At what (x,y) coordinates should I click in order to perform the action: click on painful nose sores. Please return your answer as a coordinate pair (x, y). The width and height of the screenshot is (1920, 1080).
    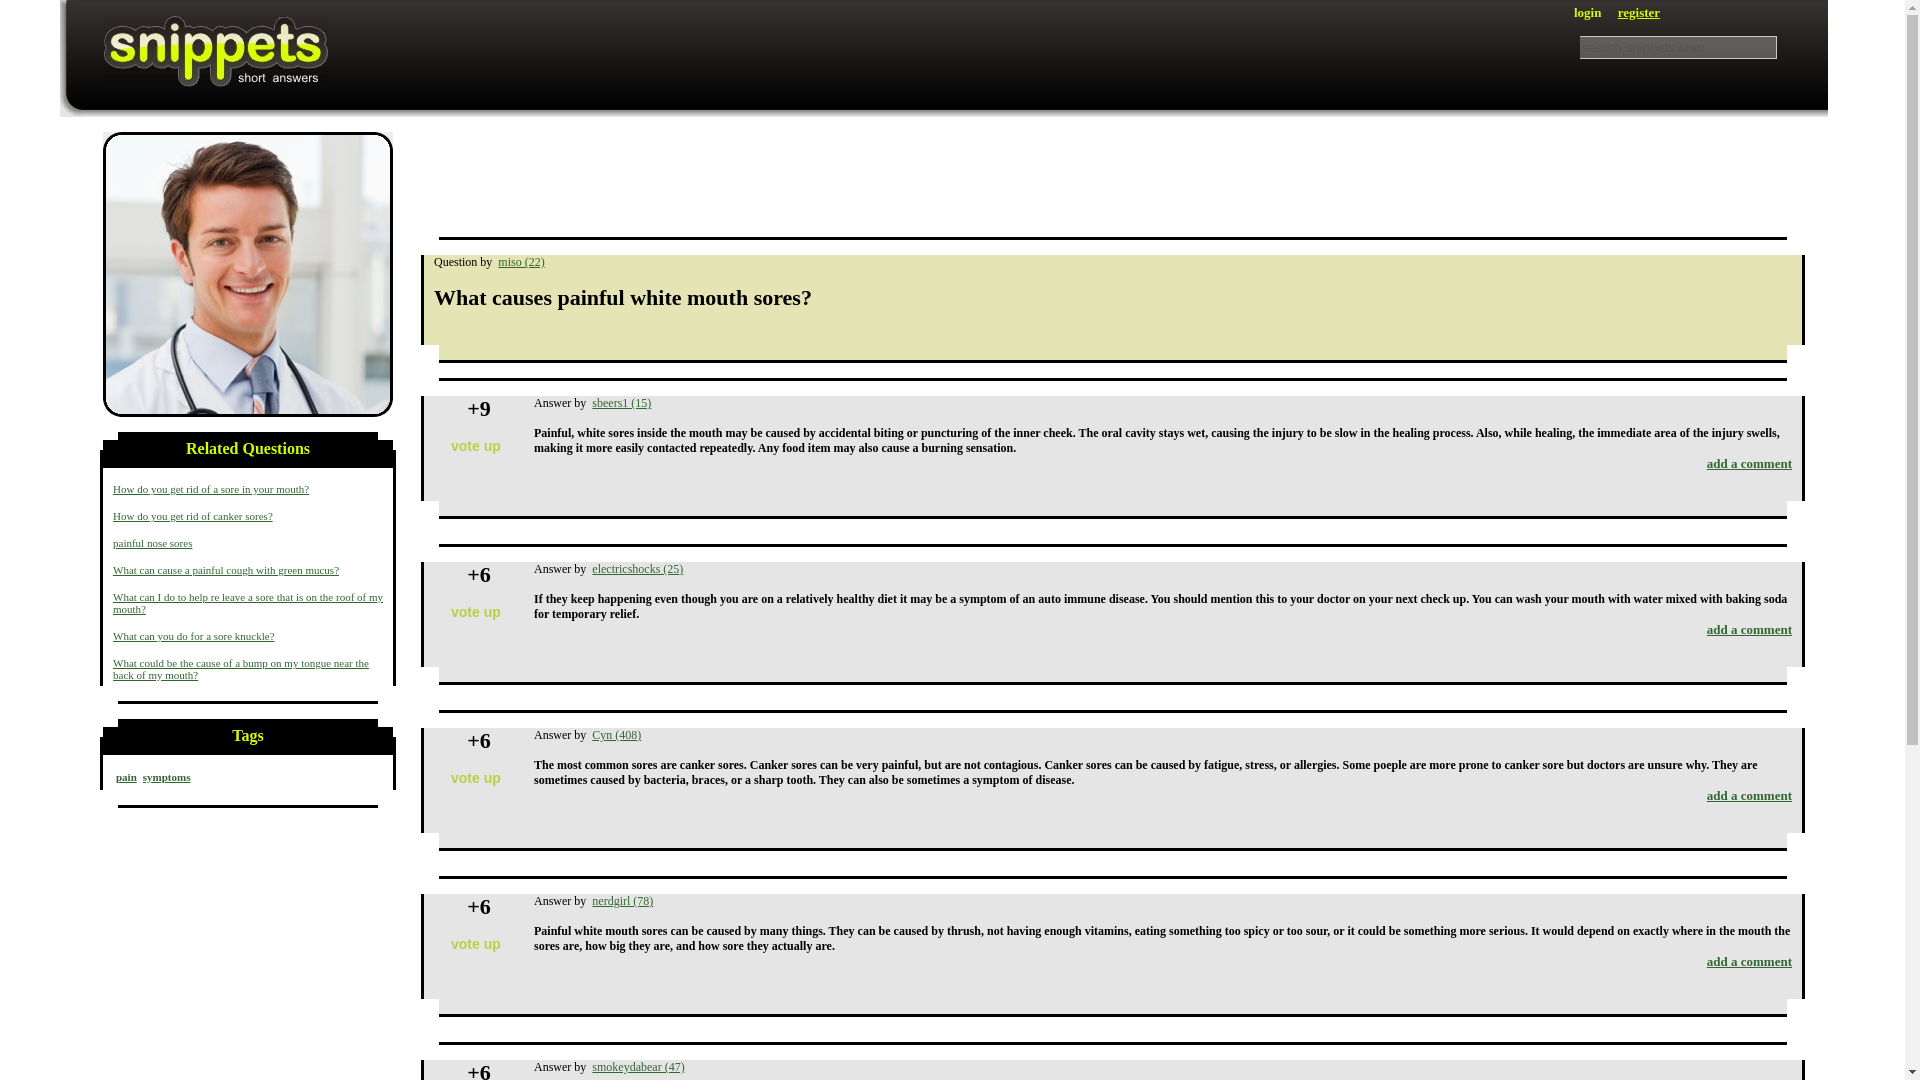
    Looking at the image, I should click on (152, 542).